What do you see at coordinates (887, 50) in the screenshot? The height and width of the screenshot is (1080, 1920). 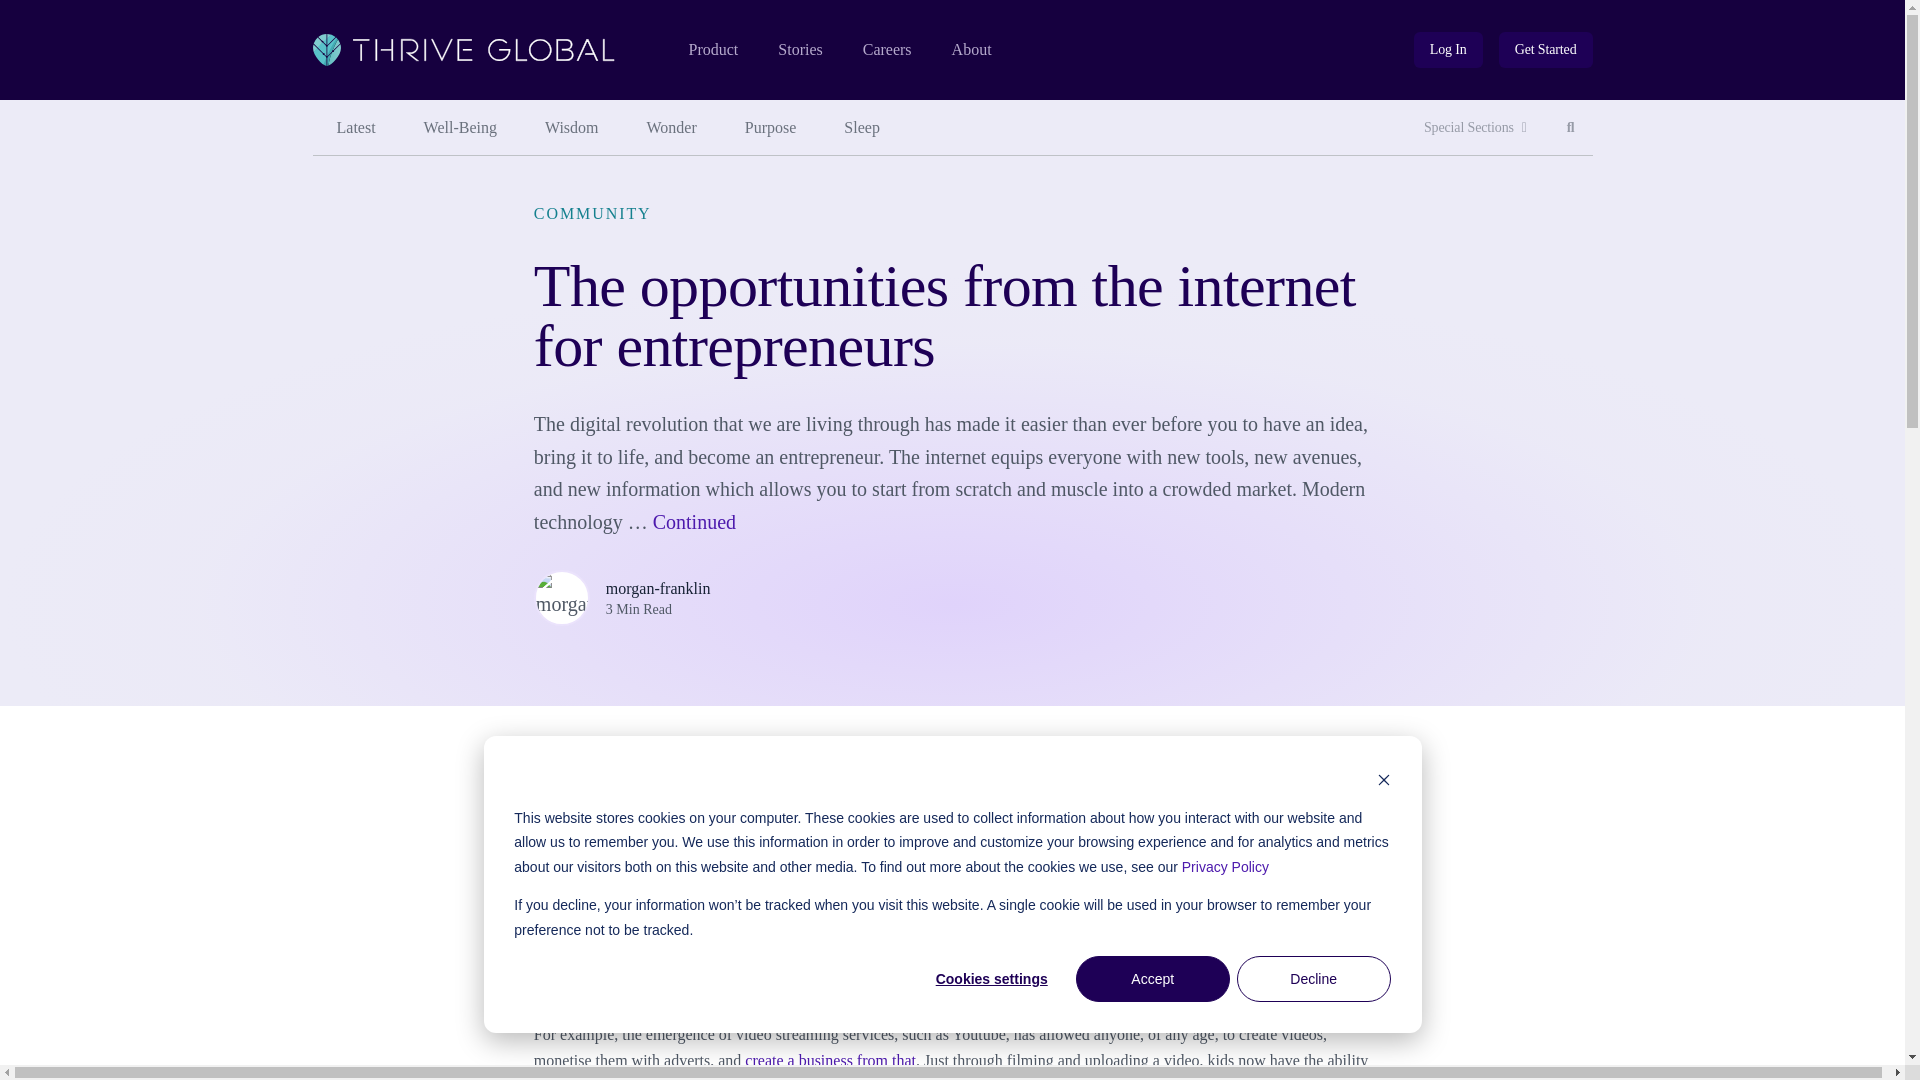 I see `Careers` at bounding box center [887, 50].